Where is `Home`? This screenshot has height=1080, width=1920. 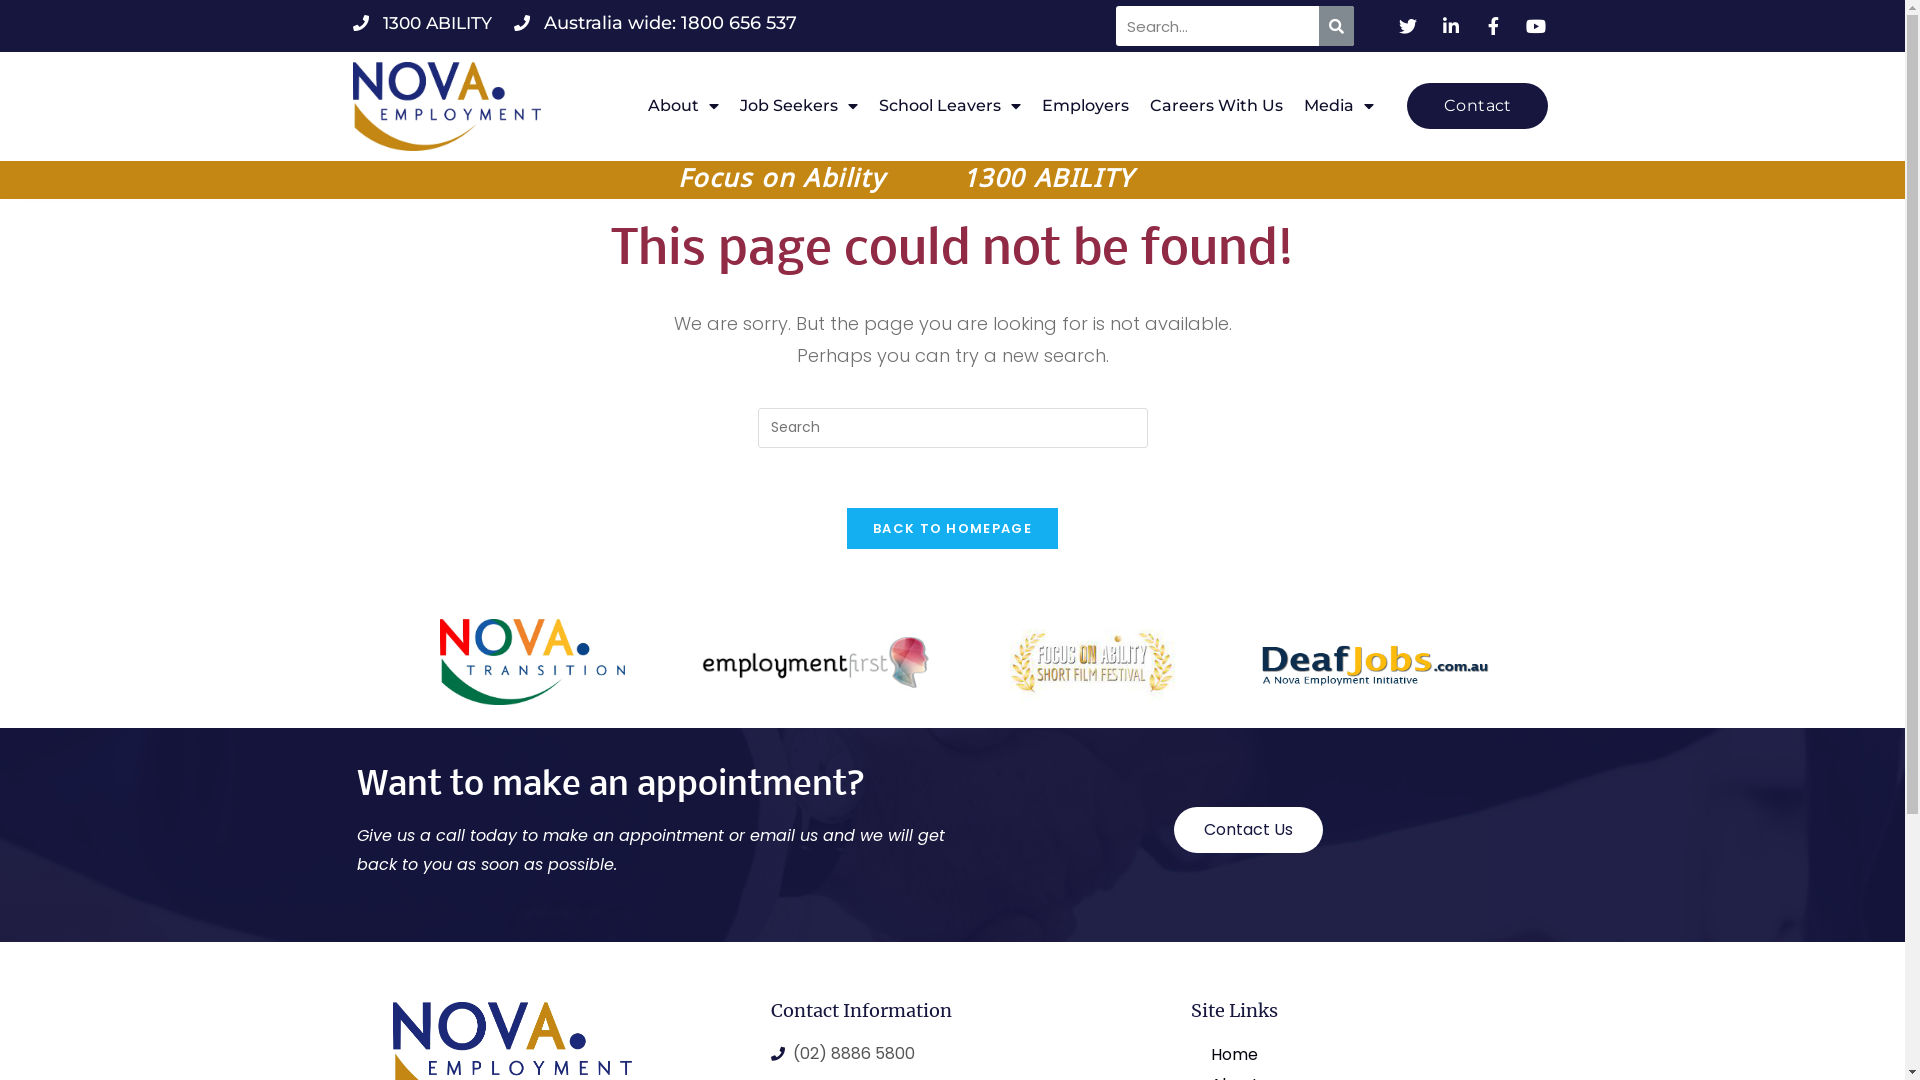
Home is located at coordinates (1350, 1055).